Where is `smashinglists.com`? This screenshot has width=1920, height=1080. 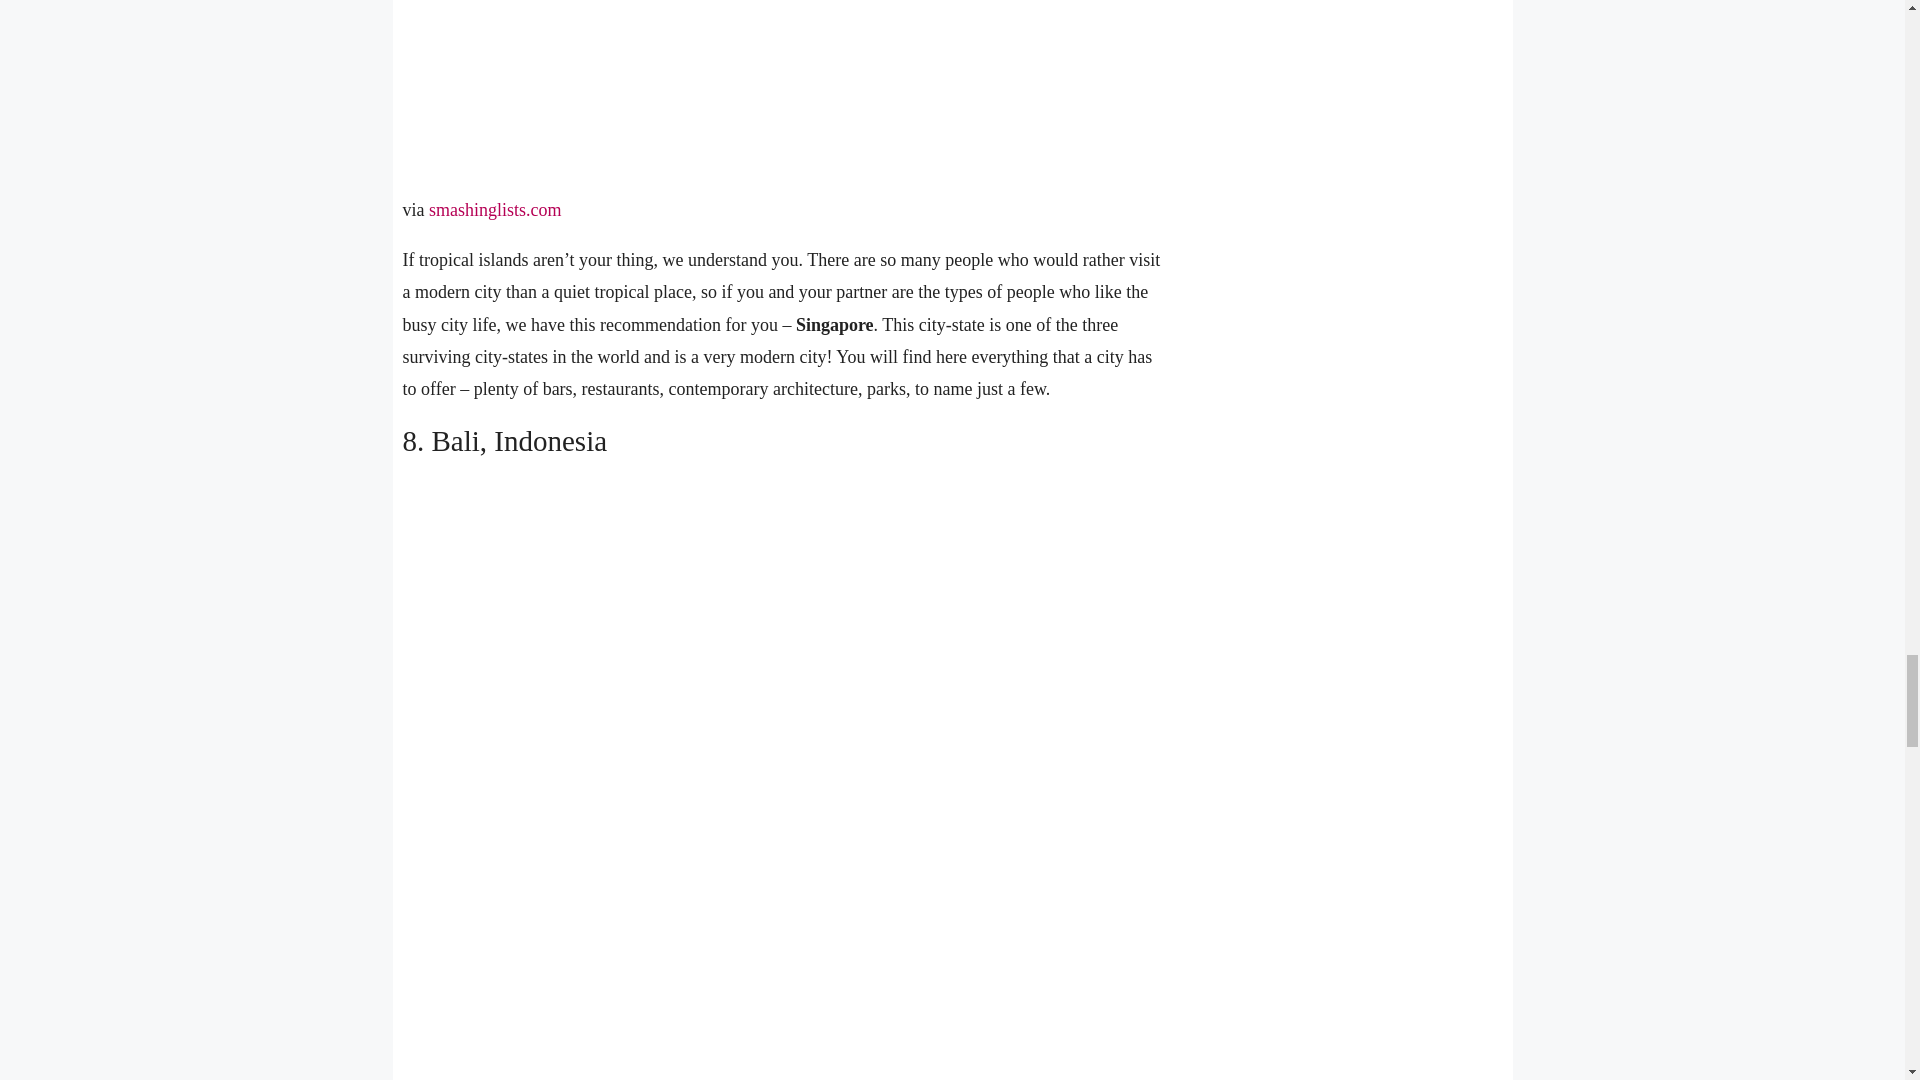 smashinglists.com is located at coordinates (495, 210).